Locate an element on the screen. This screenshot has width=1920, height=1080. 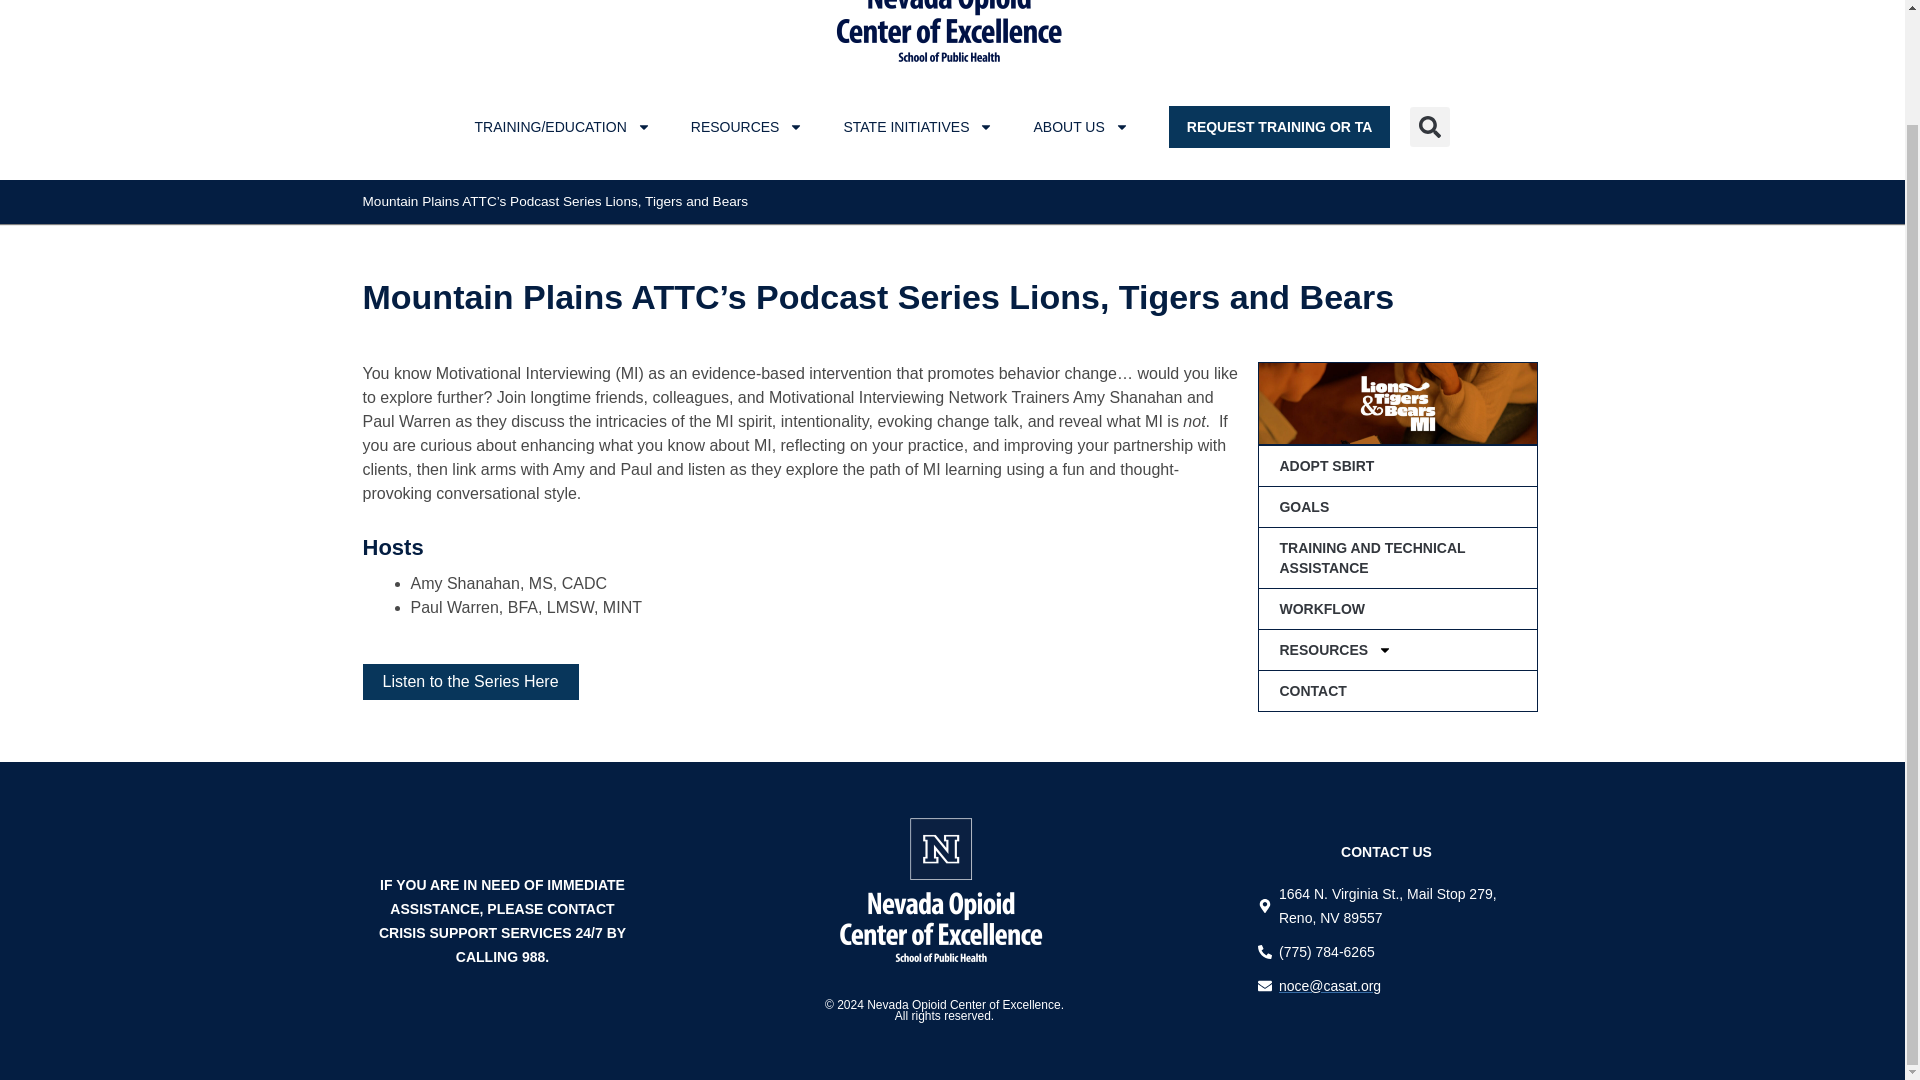
ABOUT US is located at coordinates (1080, 126).